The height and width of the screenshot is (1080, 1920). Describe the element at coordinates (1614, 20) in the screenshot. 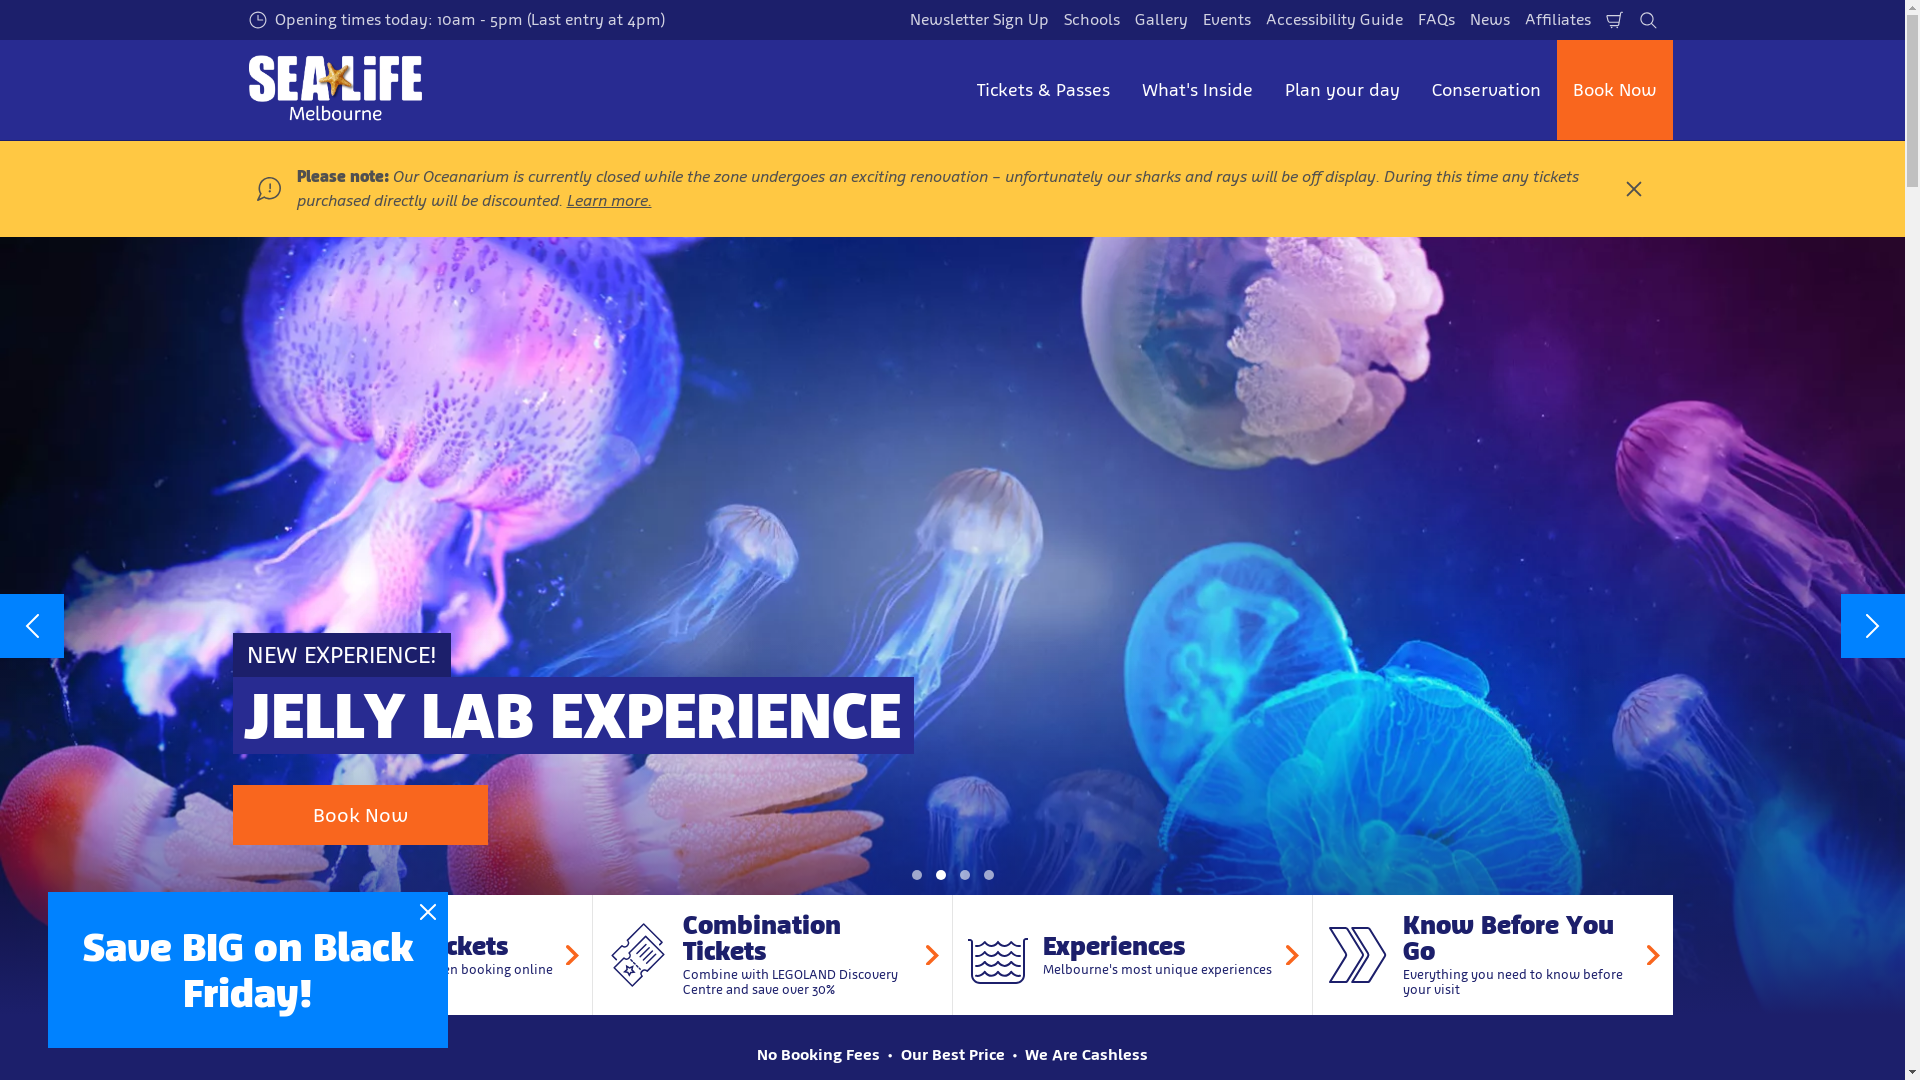

I see `Shopping Cart` at that location.